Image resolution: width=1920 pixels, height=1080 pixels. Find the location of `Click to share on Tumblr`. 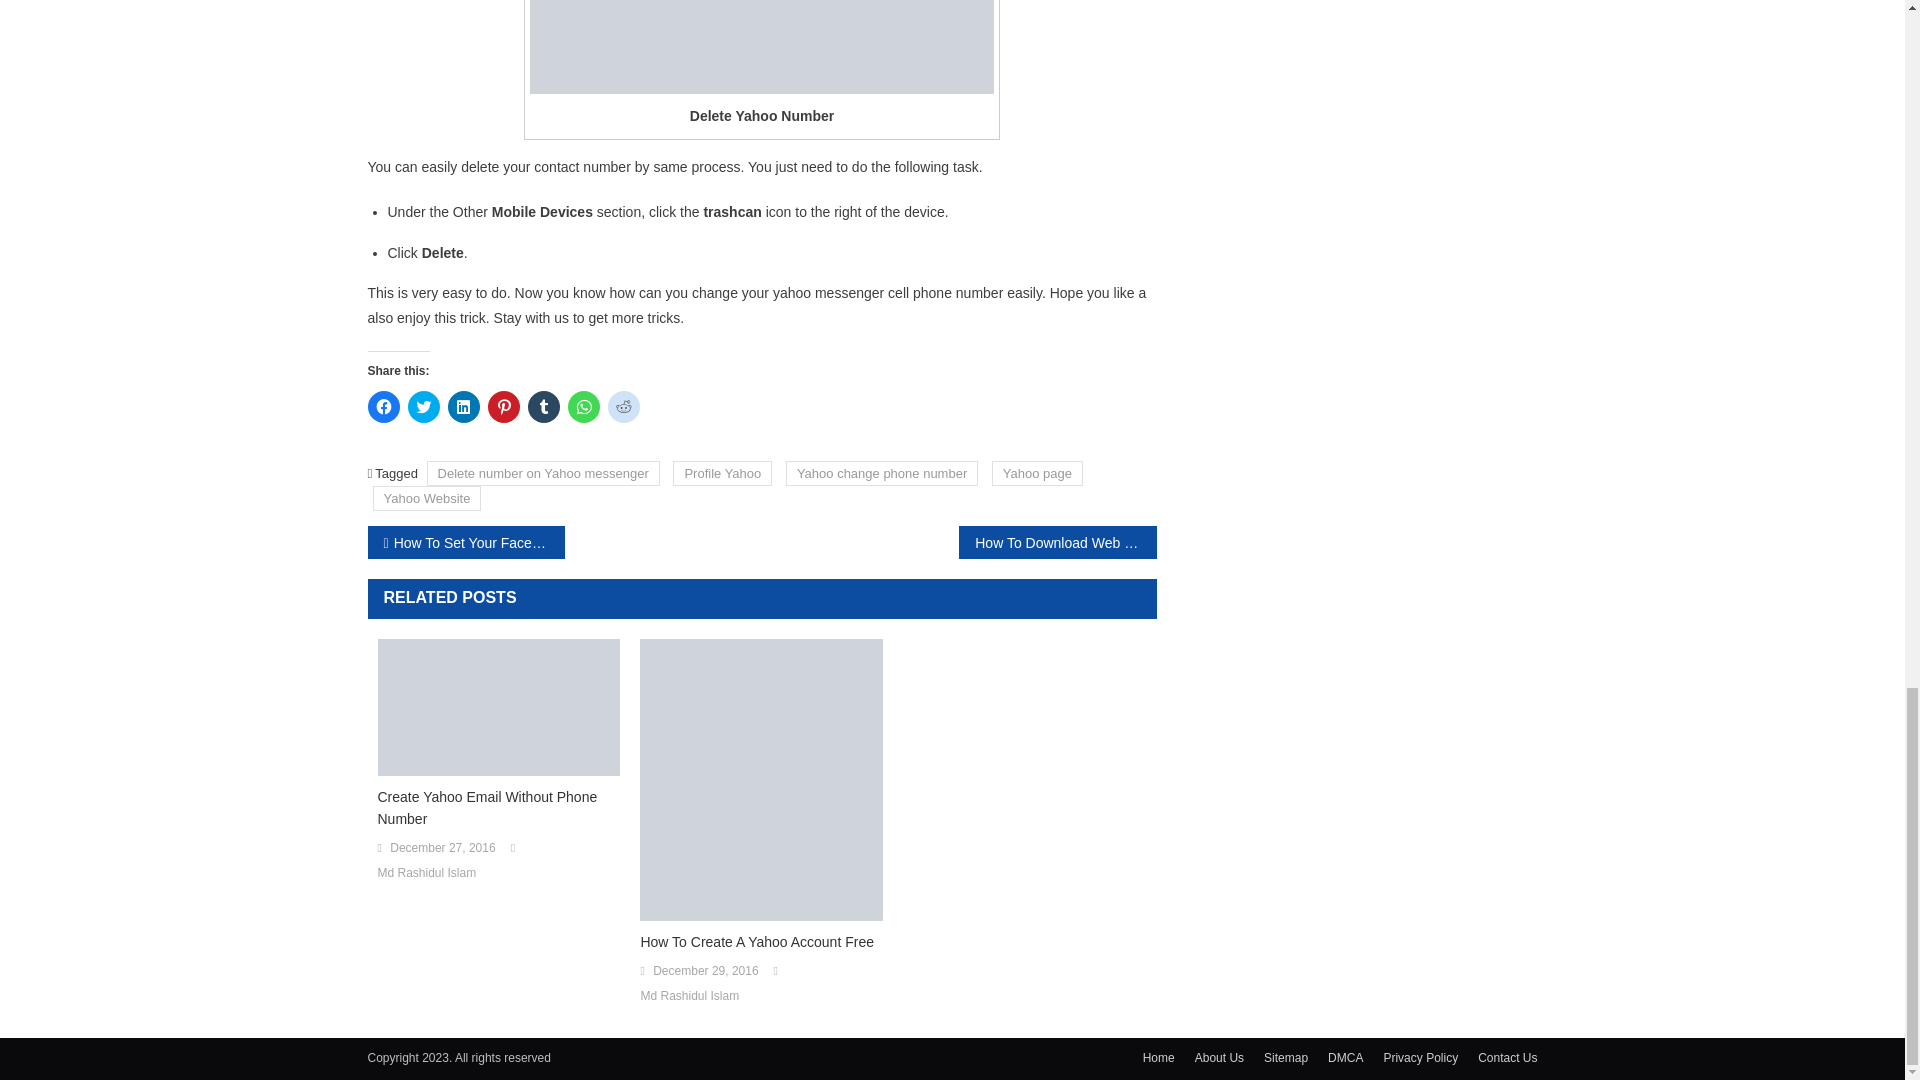

Click to share on Tumblr is located at coordinates (544, 406).